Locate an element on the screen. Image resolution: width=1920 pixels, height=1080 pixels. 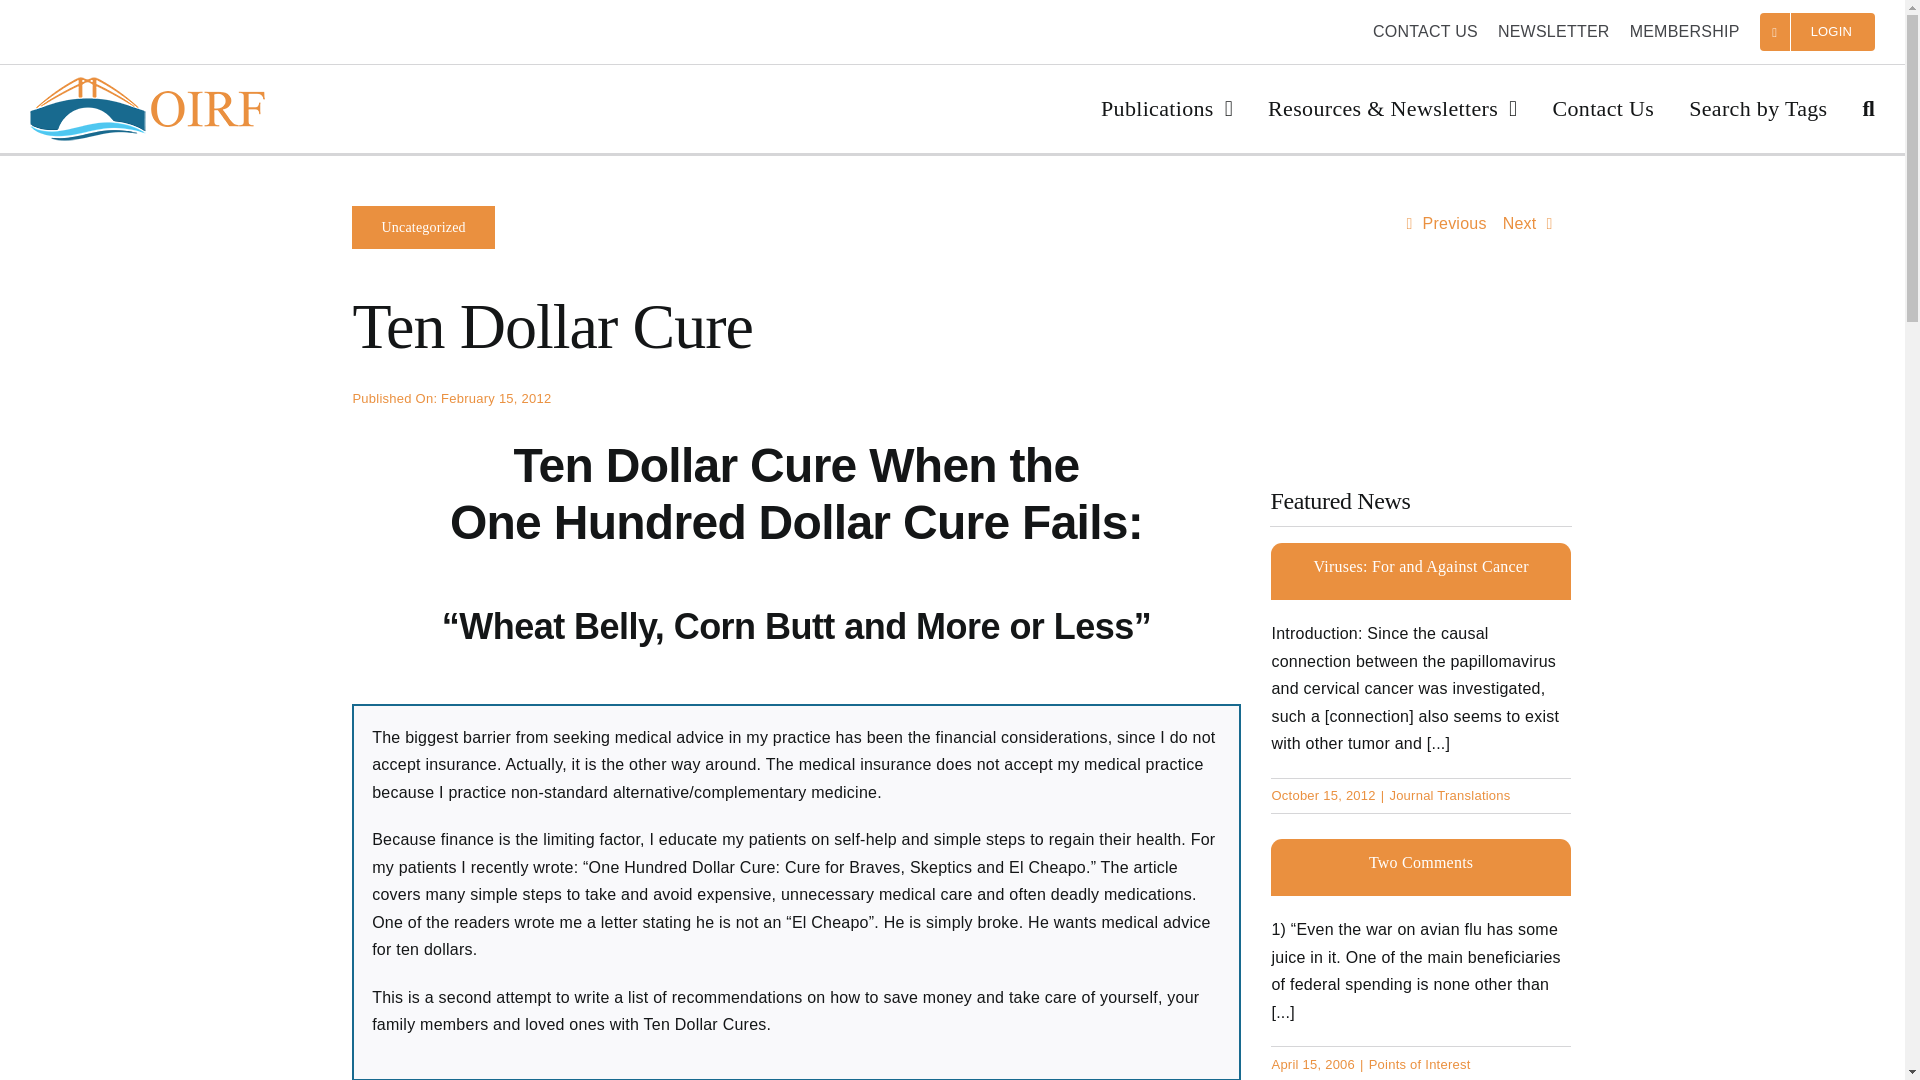
CONTACT US is located at coordinates (1425, 32).